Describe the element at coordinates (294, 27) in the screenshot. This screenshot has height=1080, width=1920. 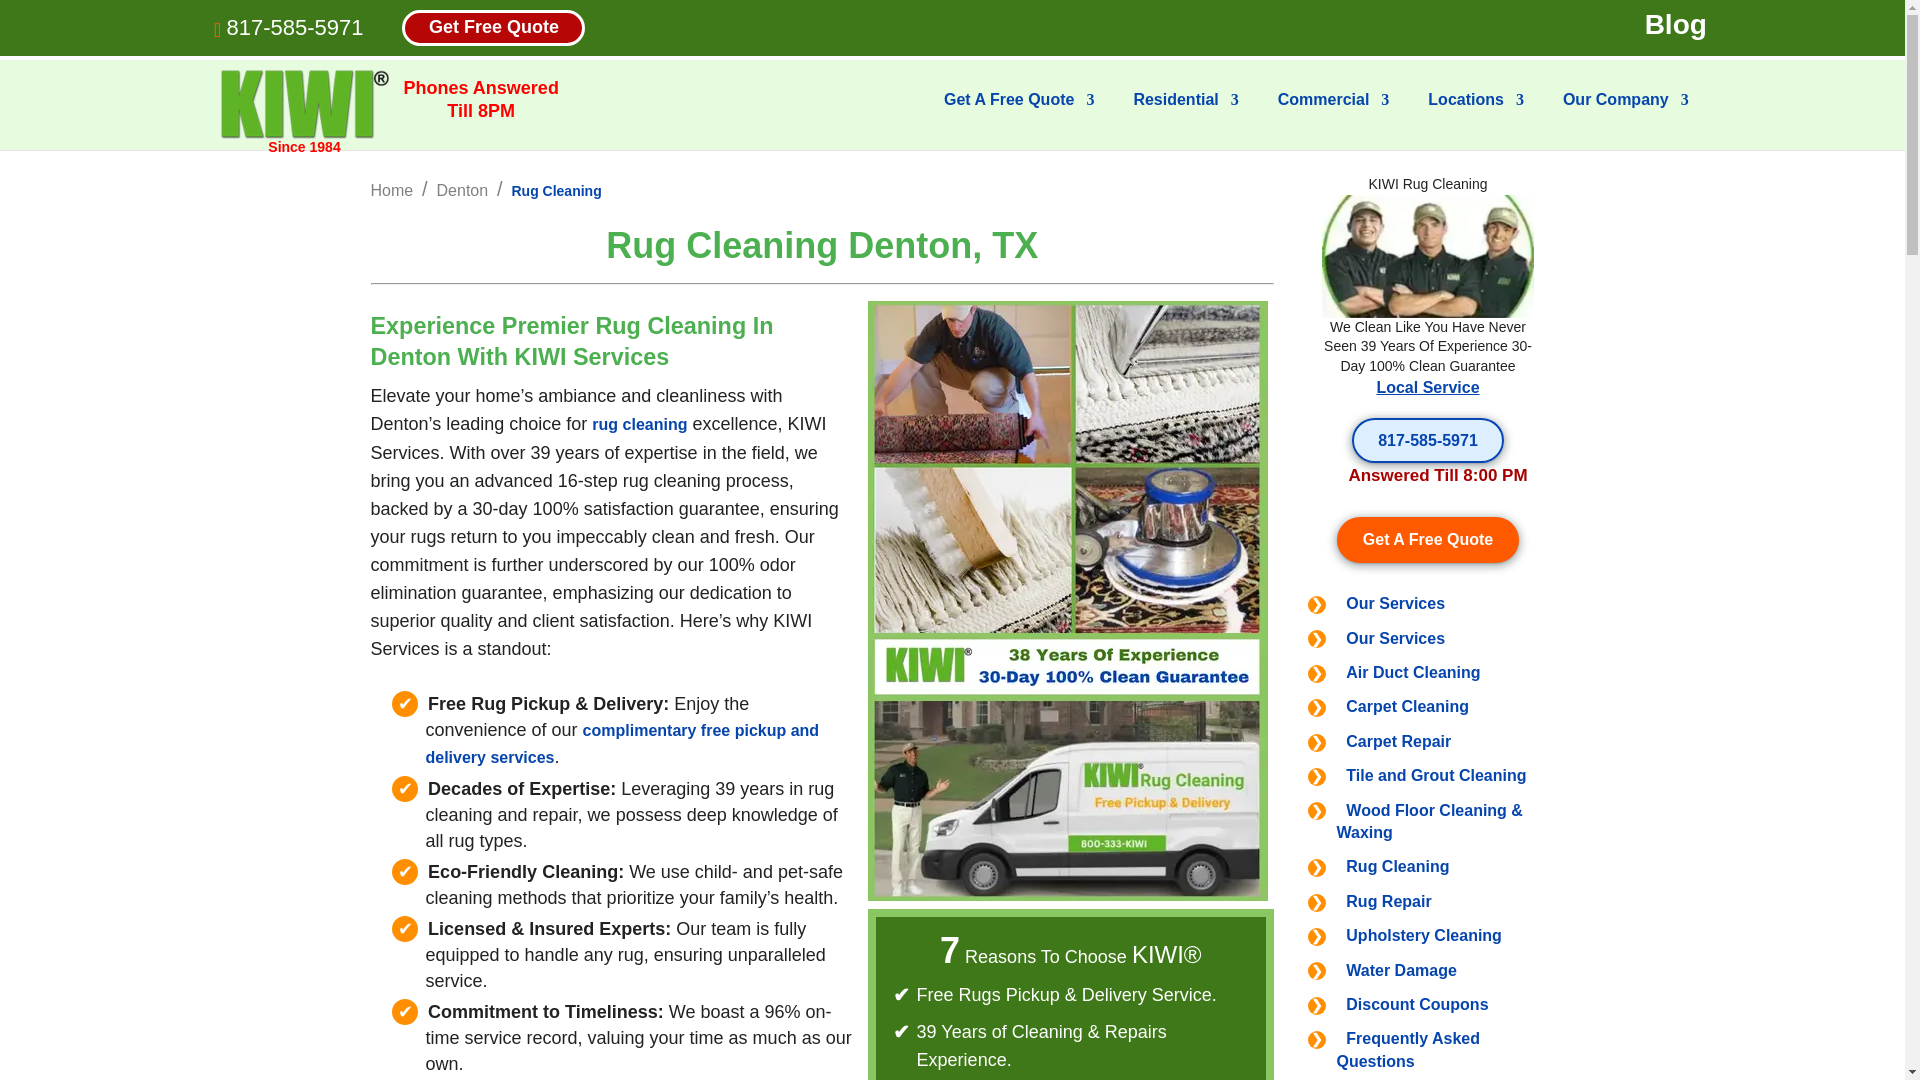
I see `817-585-5971` at that location.